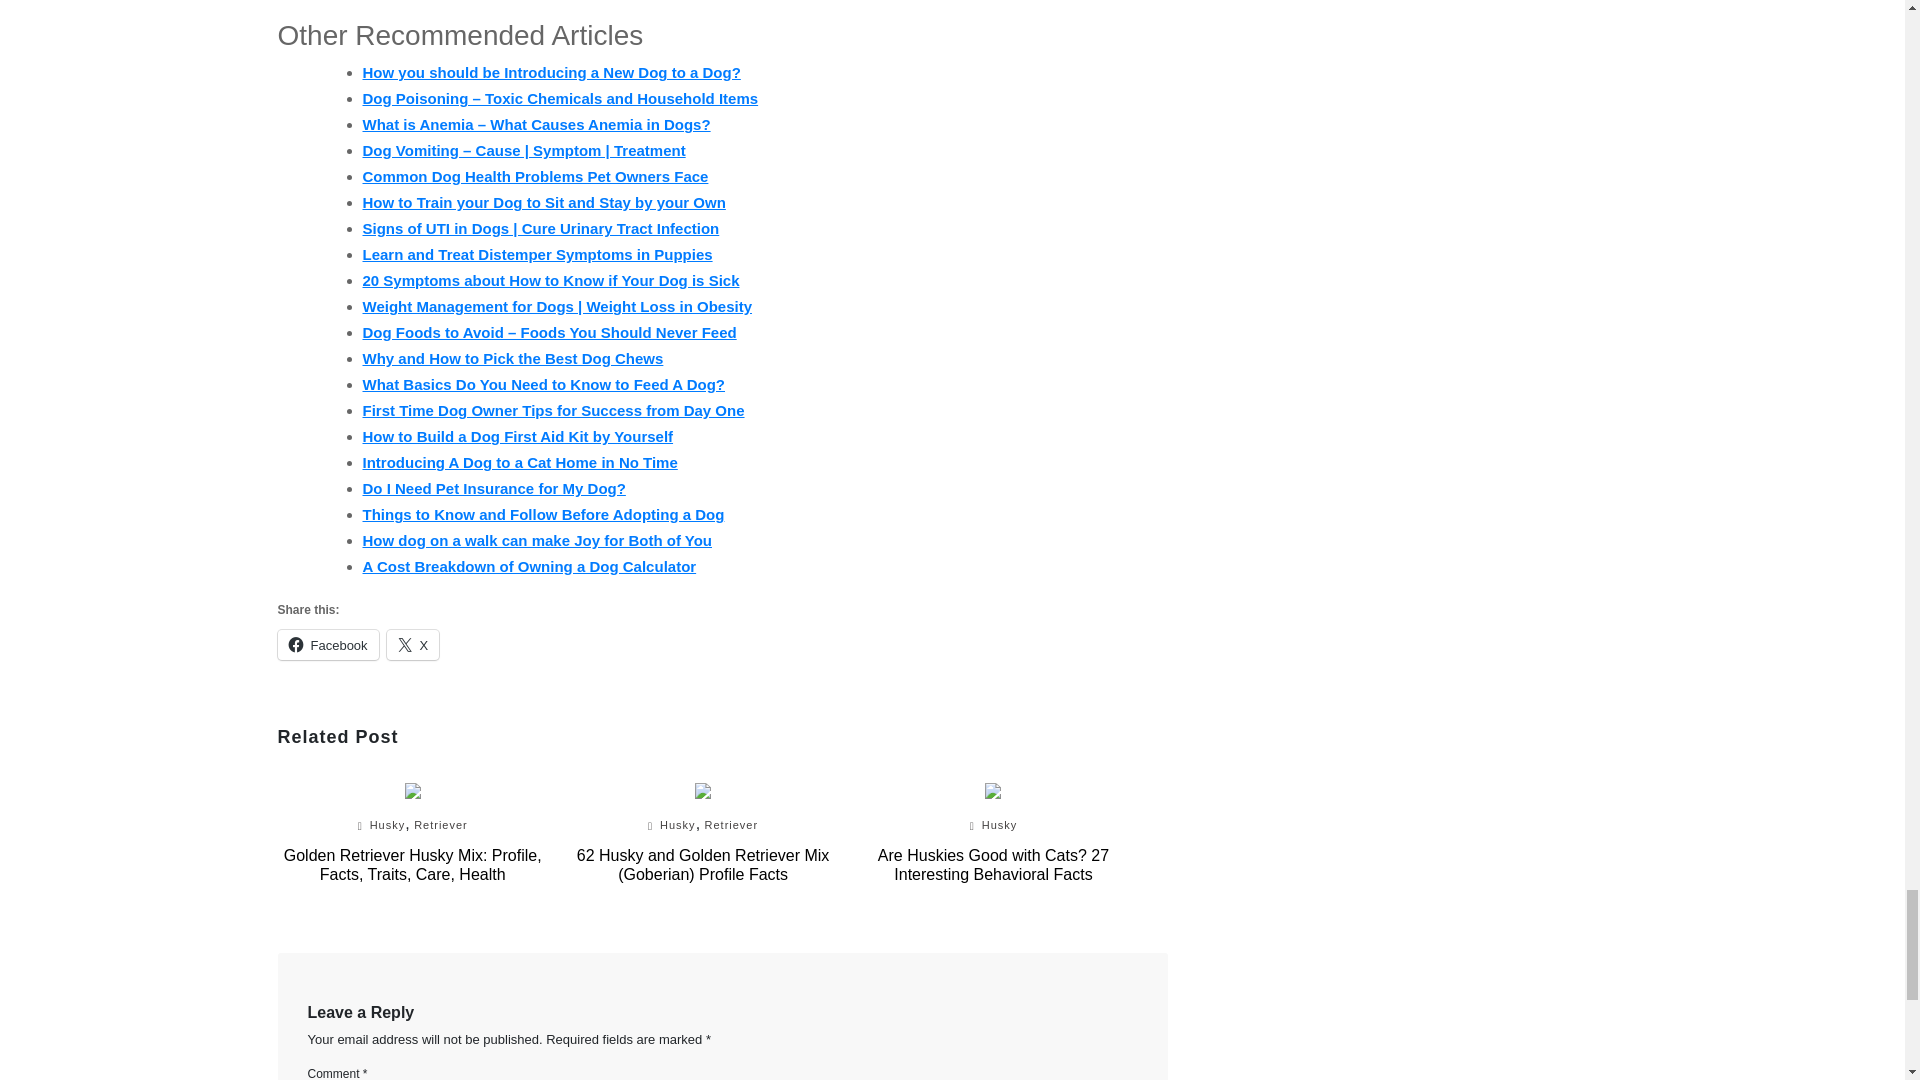 The height and width of the screenshot is (1080, 1920). What do you see at coordinates (542, 514) in the screenshot?
I see `Things to Know and Follow Before Adopting a Dog` at bounding box center [542, 514].